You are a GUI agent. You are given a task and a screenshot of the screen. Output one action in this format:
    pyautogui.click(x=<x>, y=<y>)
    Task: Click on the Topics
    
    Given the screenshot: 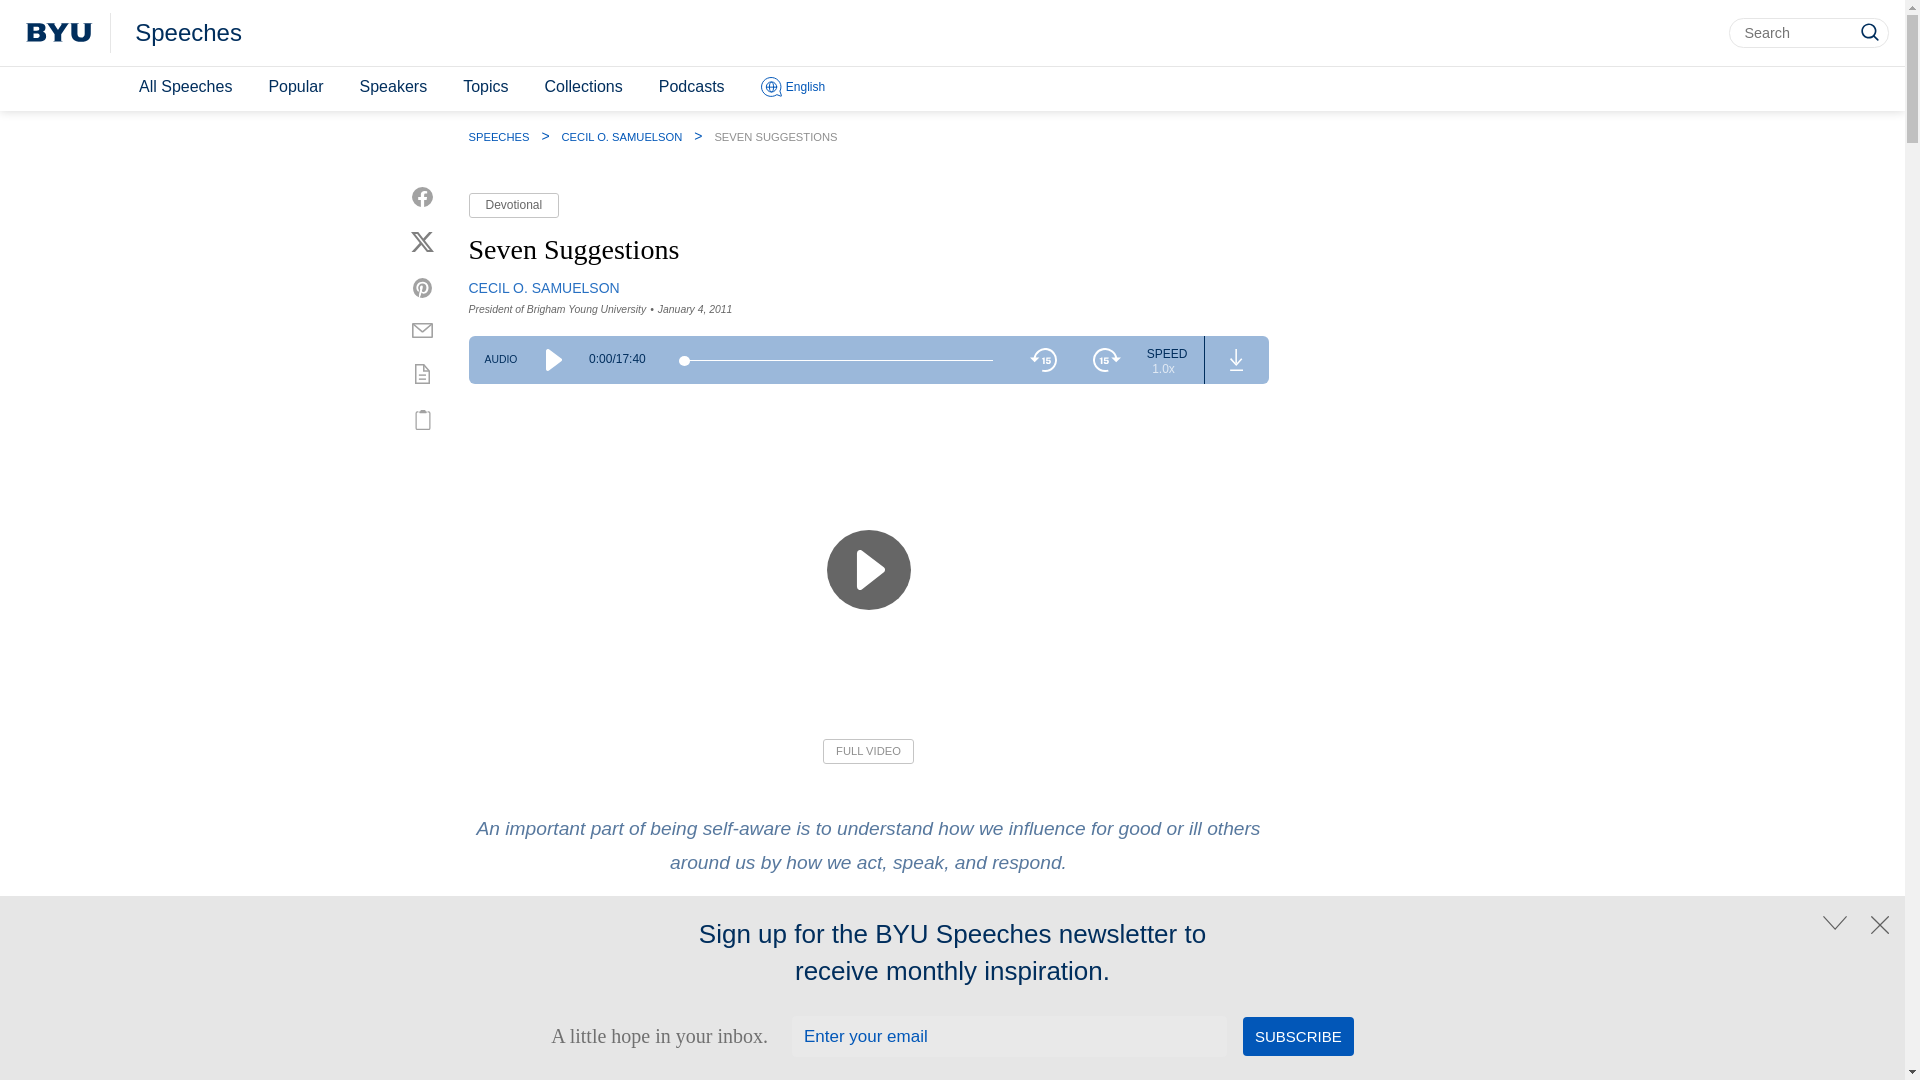 What is the action you would take?
    pyautogui.click(x=486, y=87)
    